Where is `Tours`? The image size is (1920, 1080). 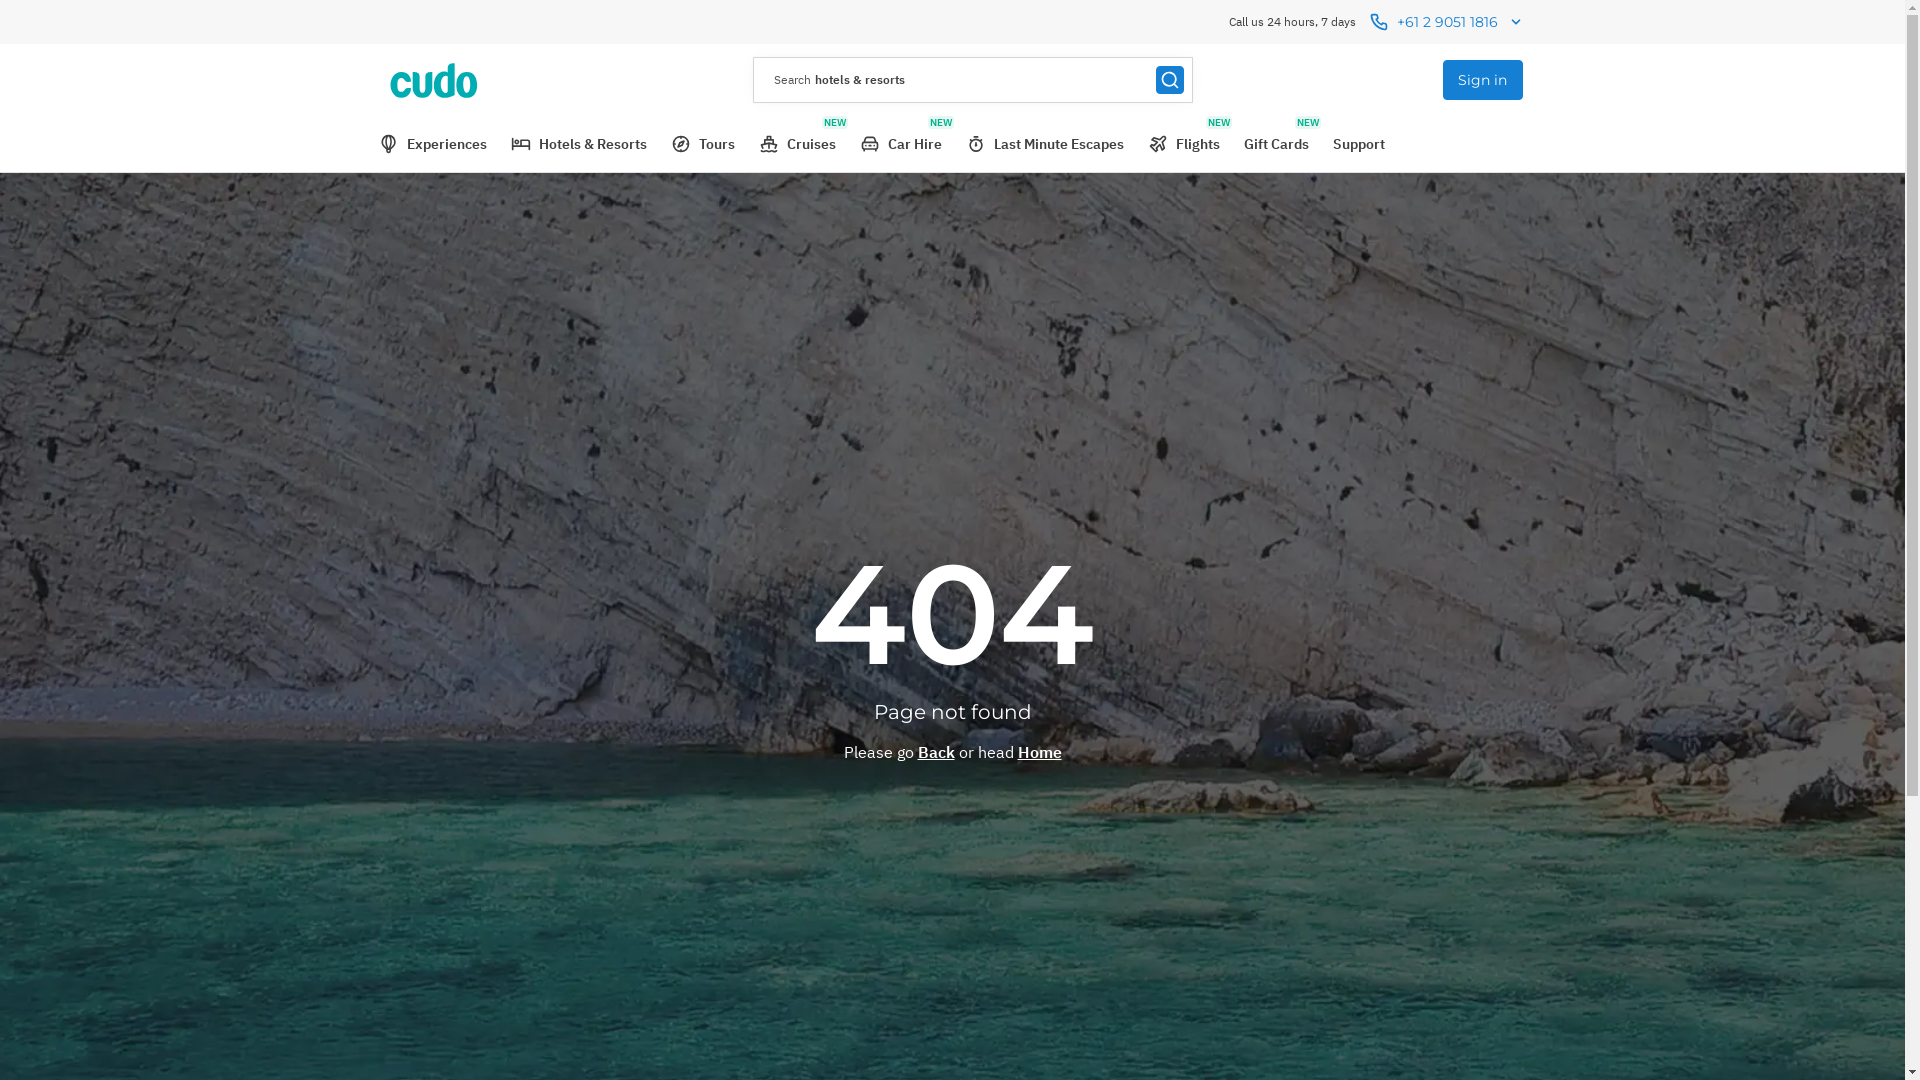 Tours is located at coordinates (702, 144).